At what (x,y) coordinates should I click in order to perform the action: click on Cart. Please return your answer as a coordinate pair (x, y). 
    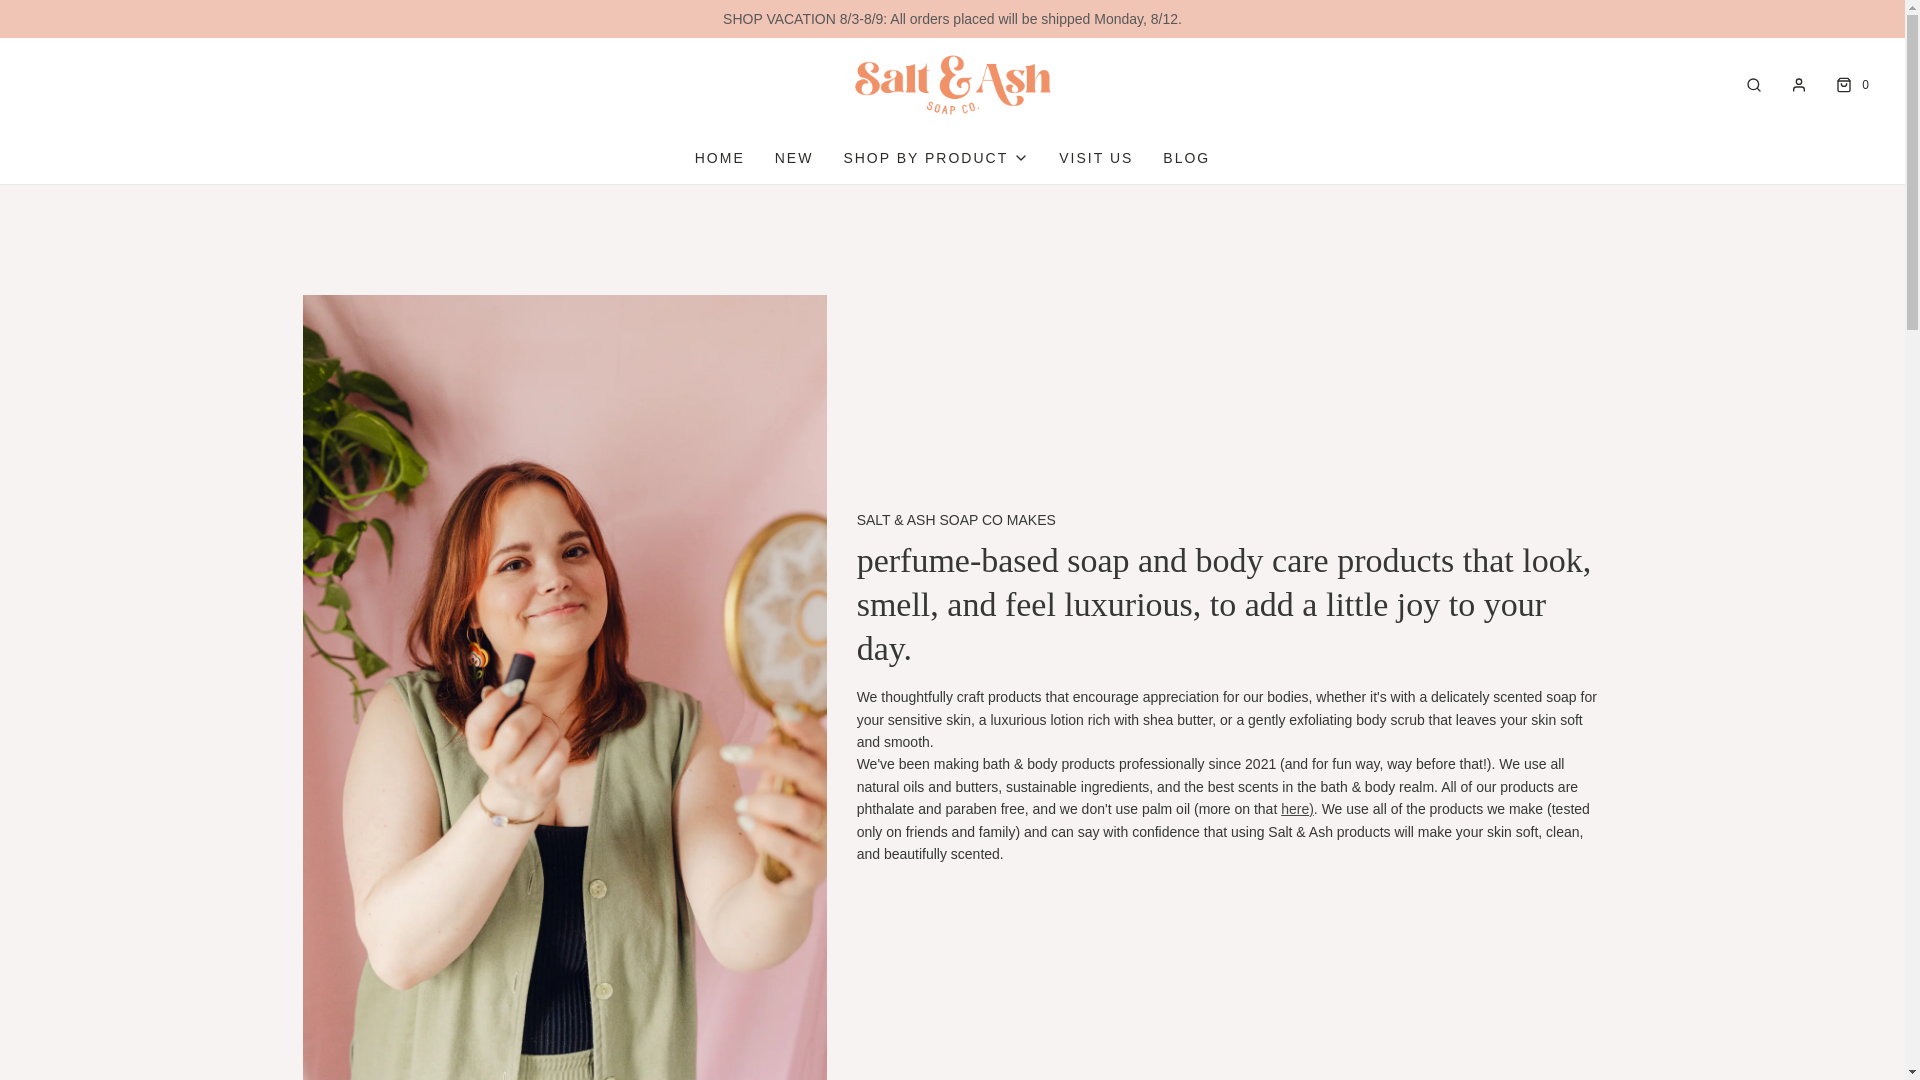
    Looking at the image, I should click on (1850, 85).